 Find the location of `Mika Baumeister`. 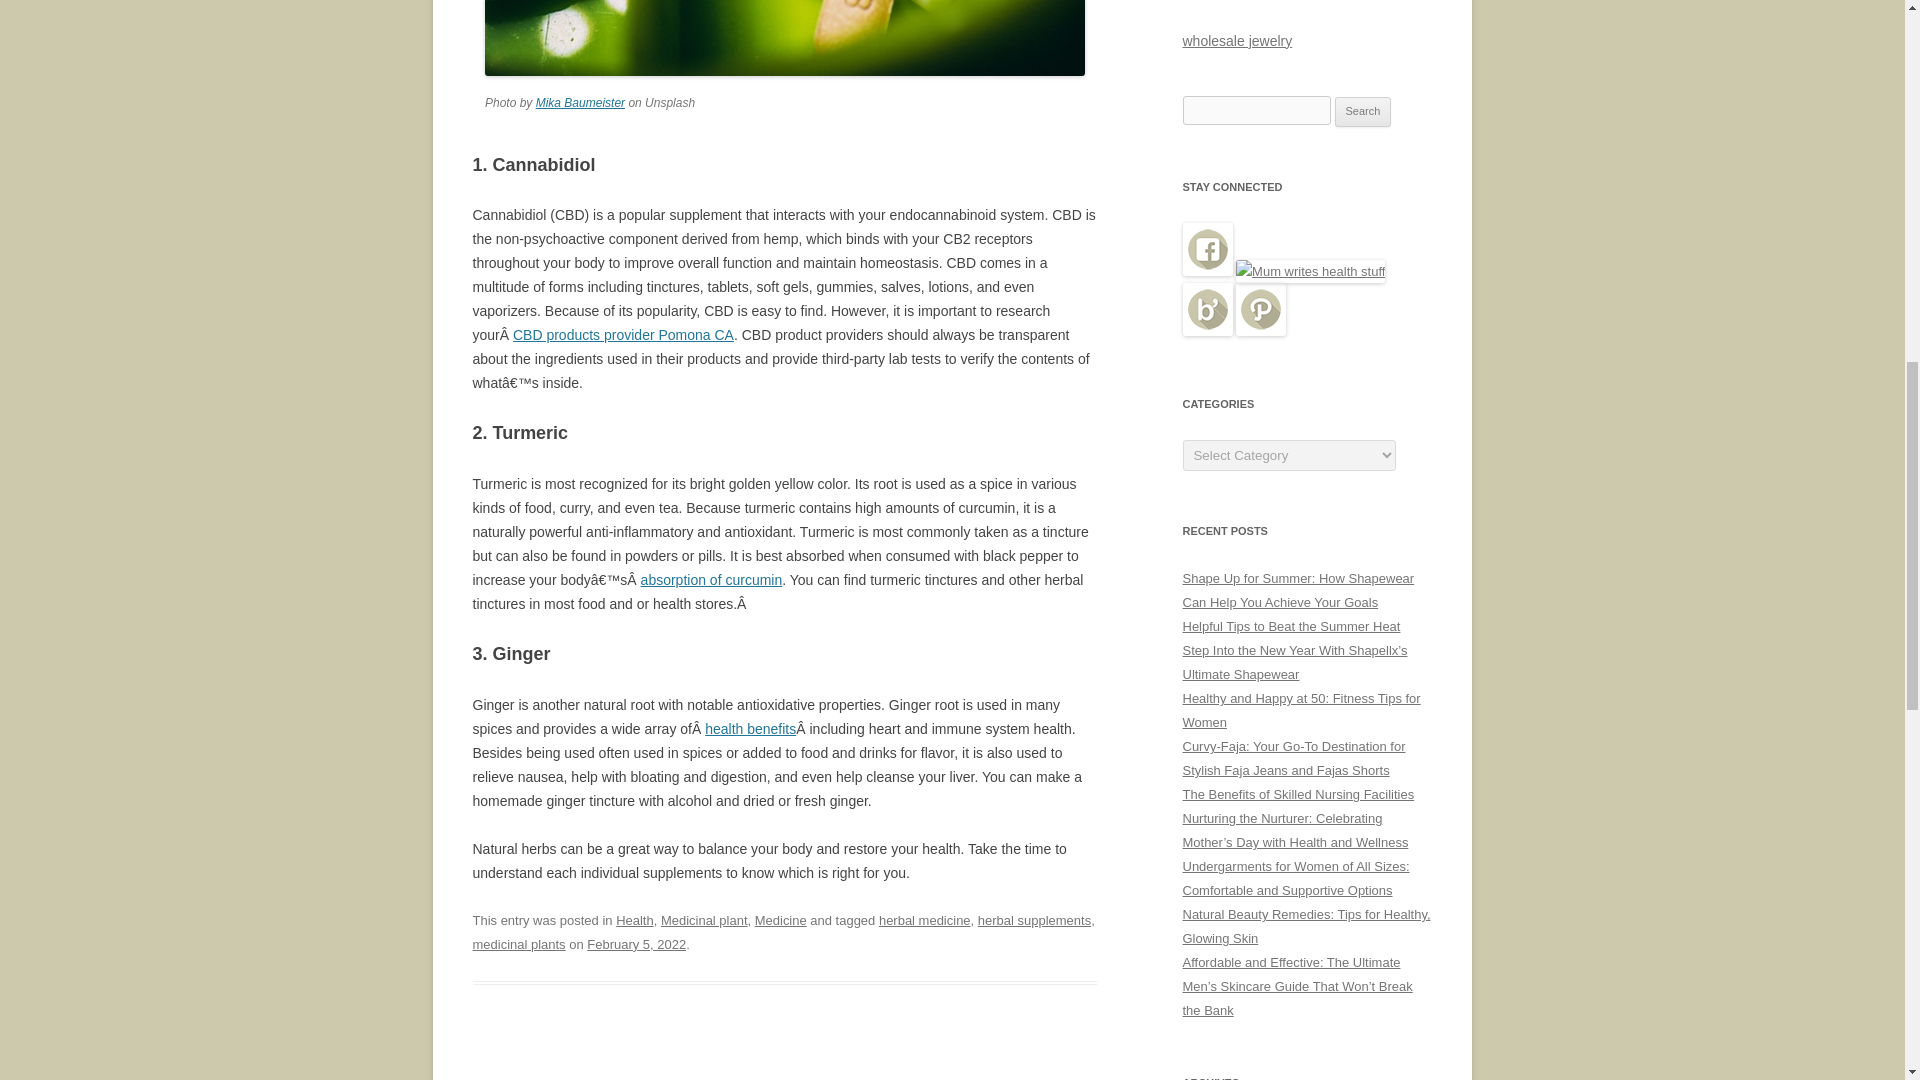

Mika Baumeister is located at coordinates (580, 103).